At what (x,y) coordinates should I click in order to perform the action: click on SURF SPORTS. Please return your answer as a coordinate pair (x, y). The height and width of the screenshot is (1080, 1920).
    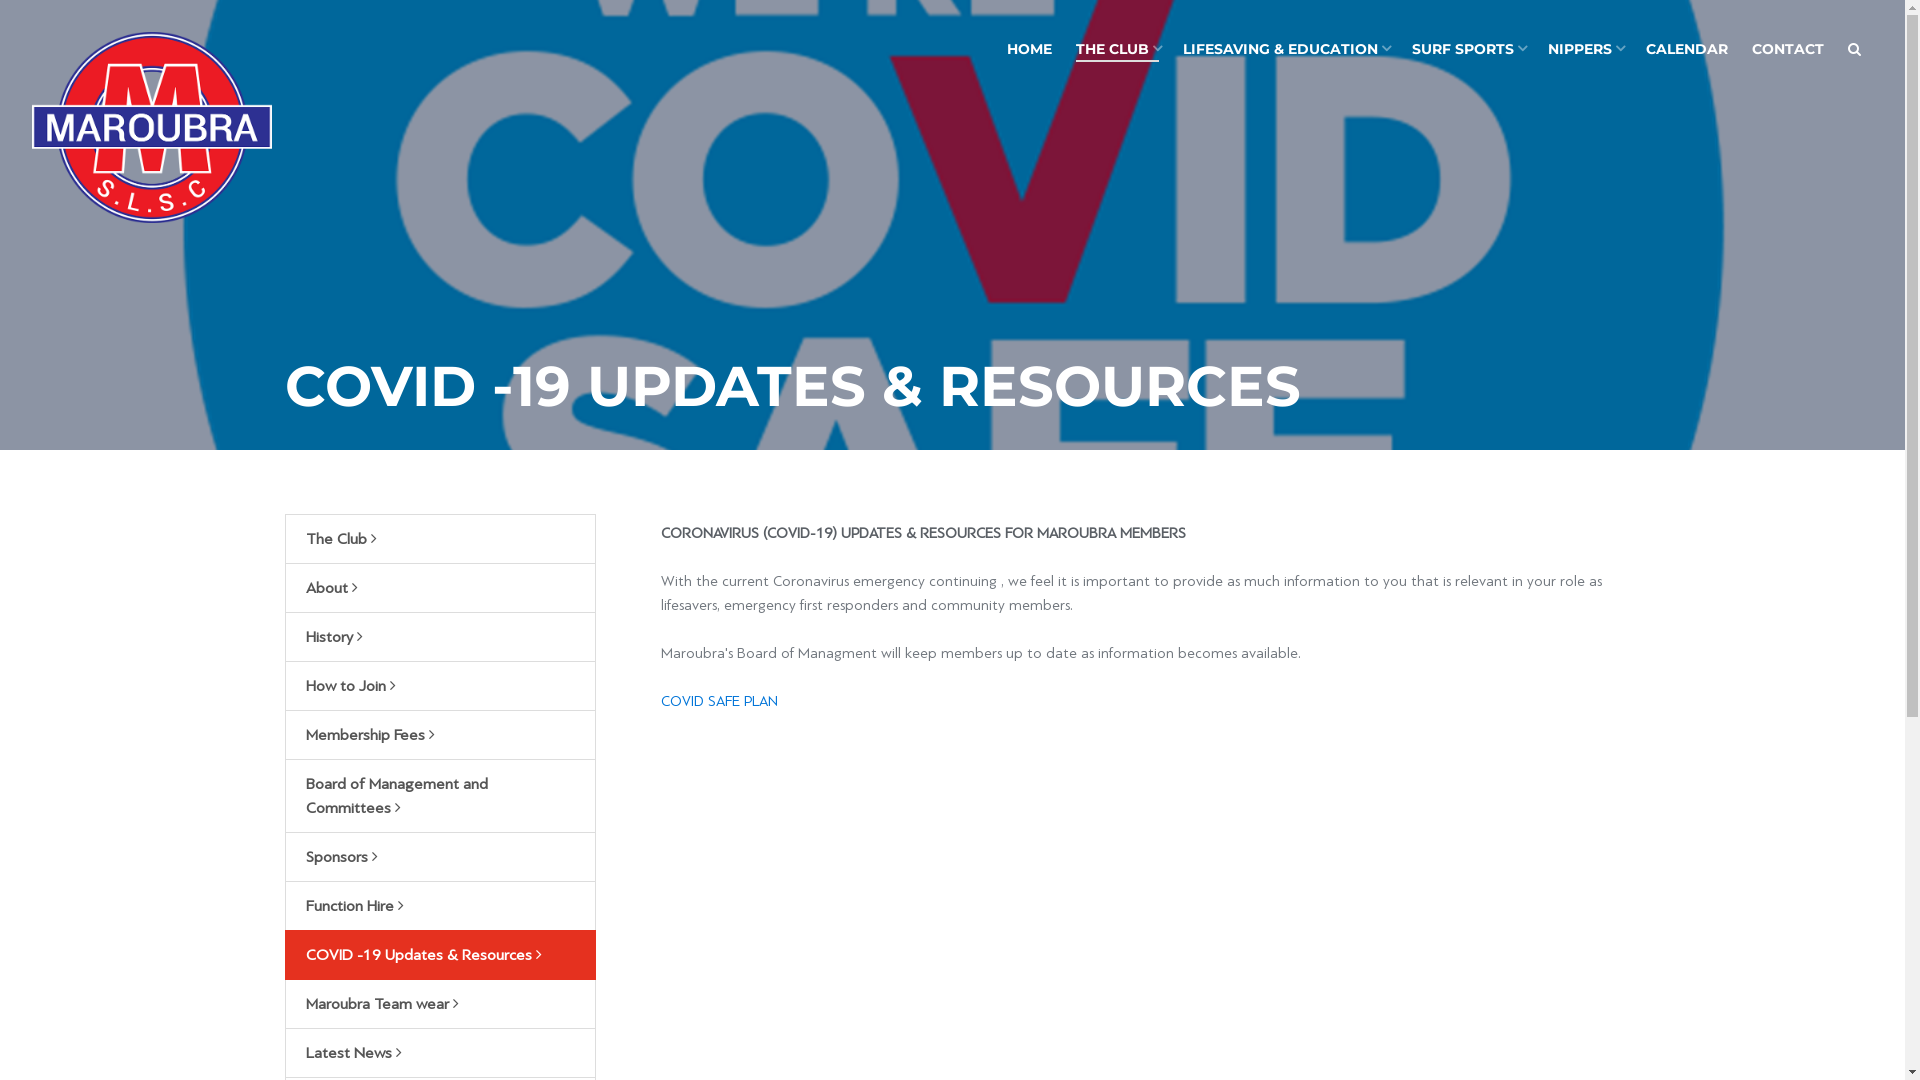
    Looking at the image, I should click on (1468, 50).